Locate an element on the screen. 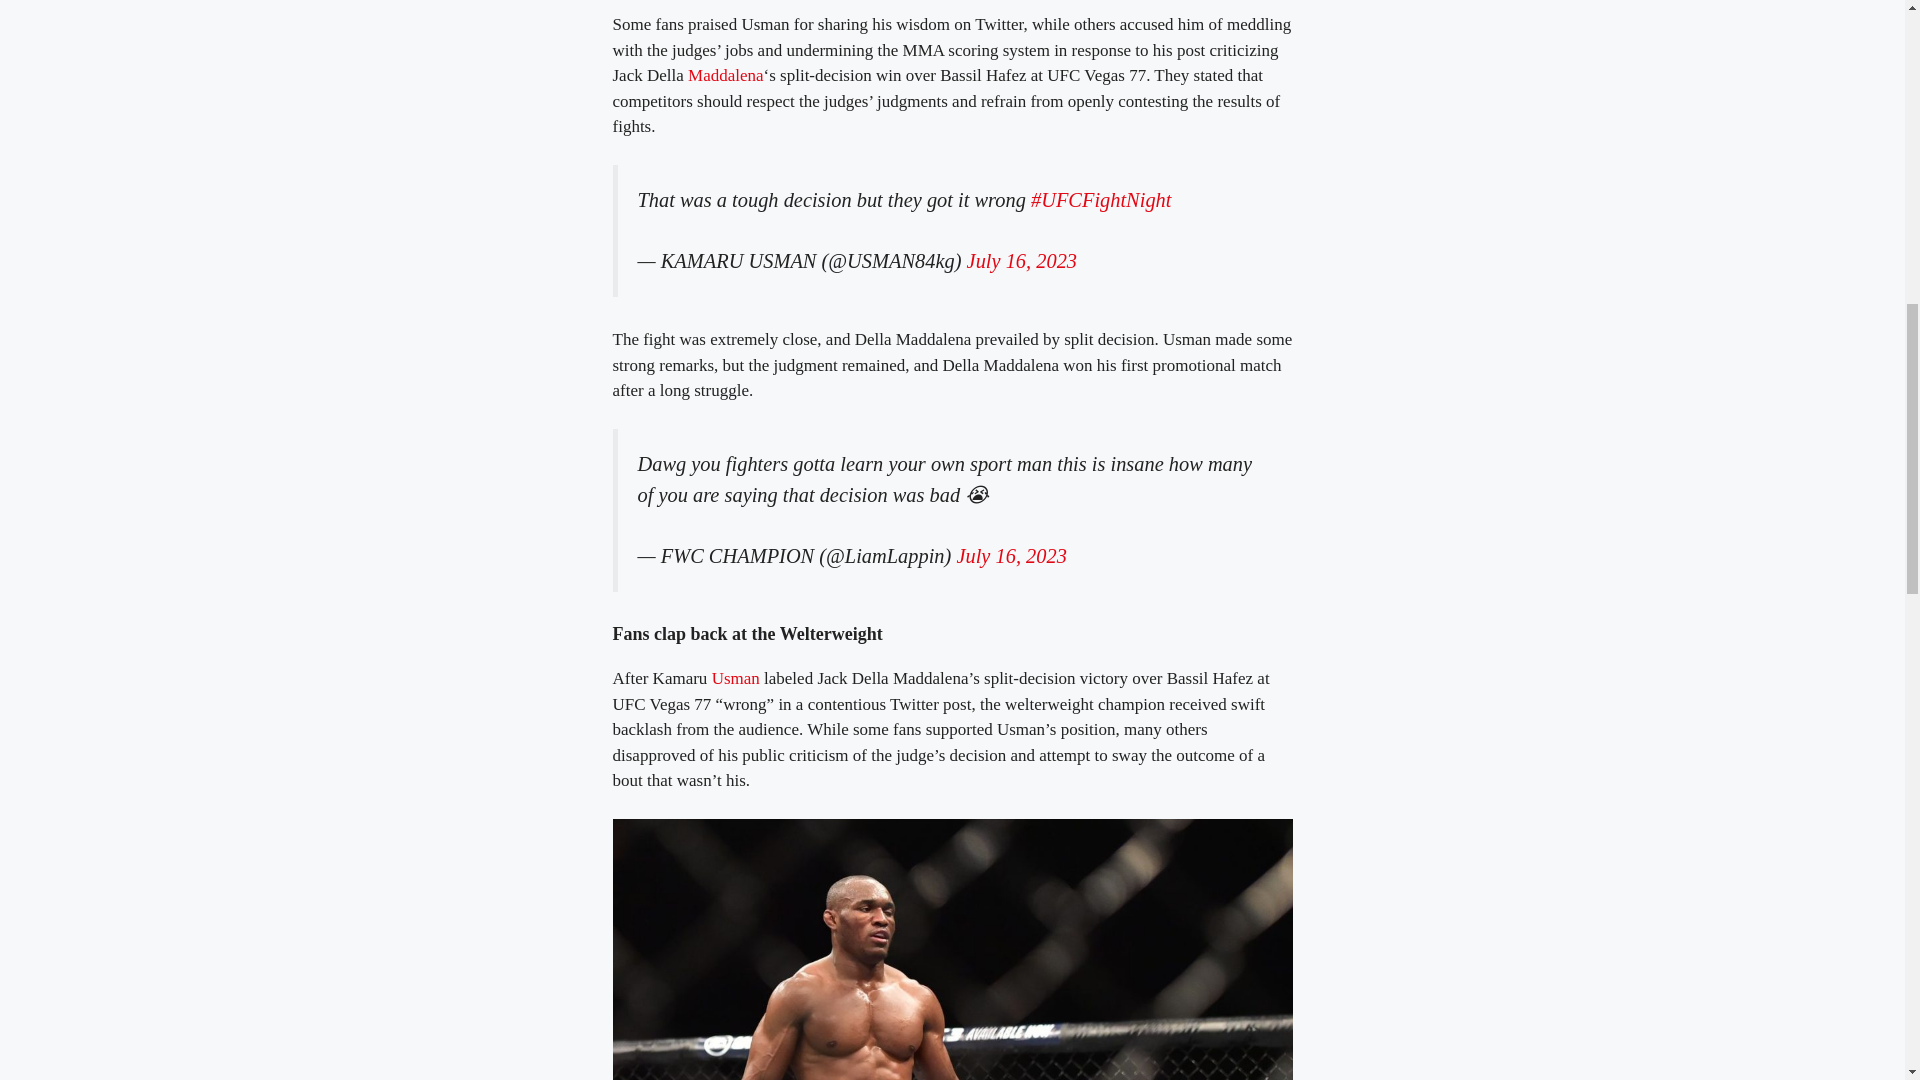  Usman is located at coordinates (736, 678).